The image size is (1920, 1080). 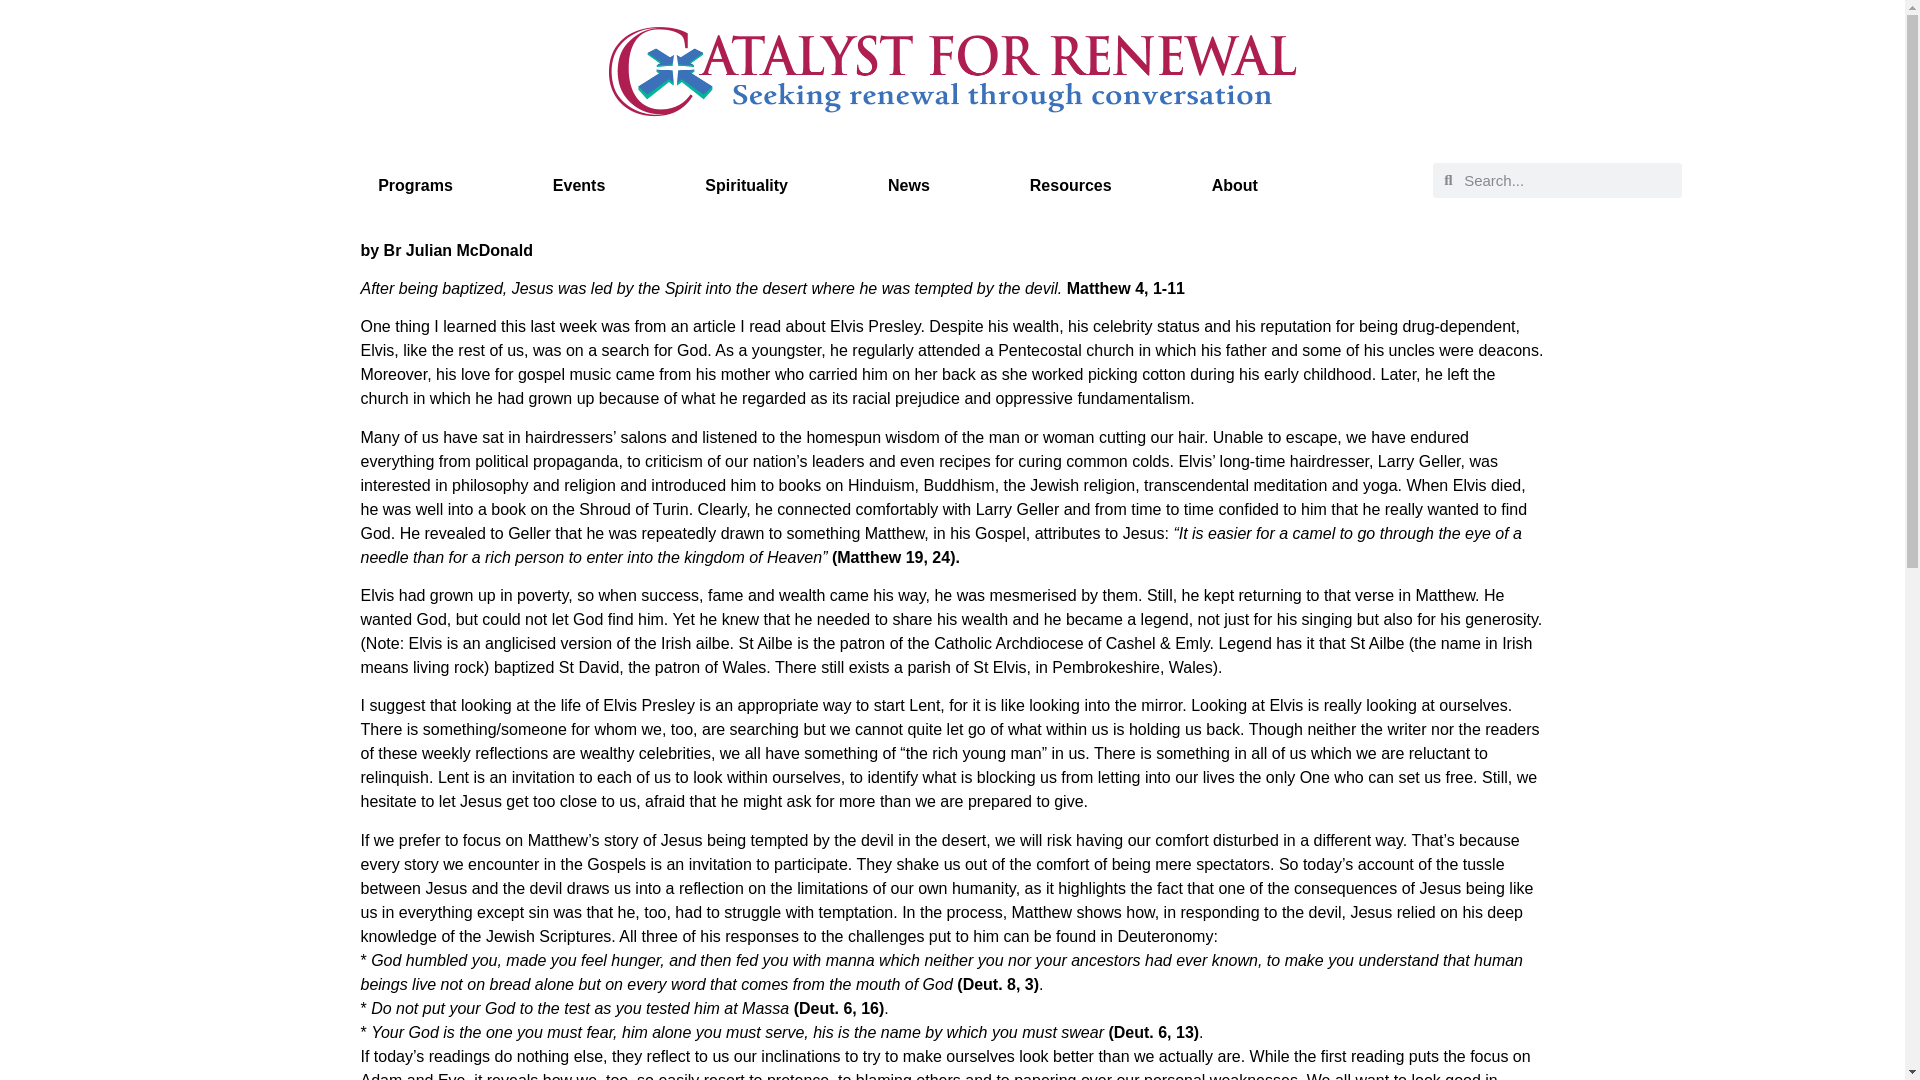 I want to click on Events, so click(x=578, y=185).